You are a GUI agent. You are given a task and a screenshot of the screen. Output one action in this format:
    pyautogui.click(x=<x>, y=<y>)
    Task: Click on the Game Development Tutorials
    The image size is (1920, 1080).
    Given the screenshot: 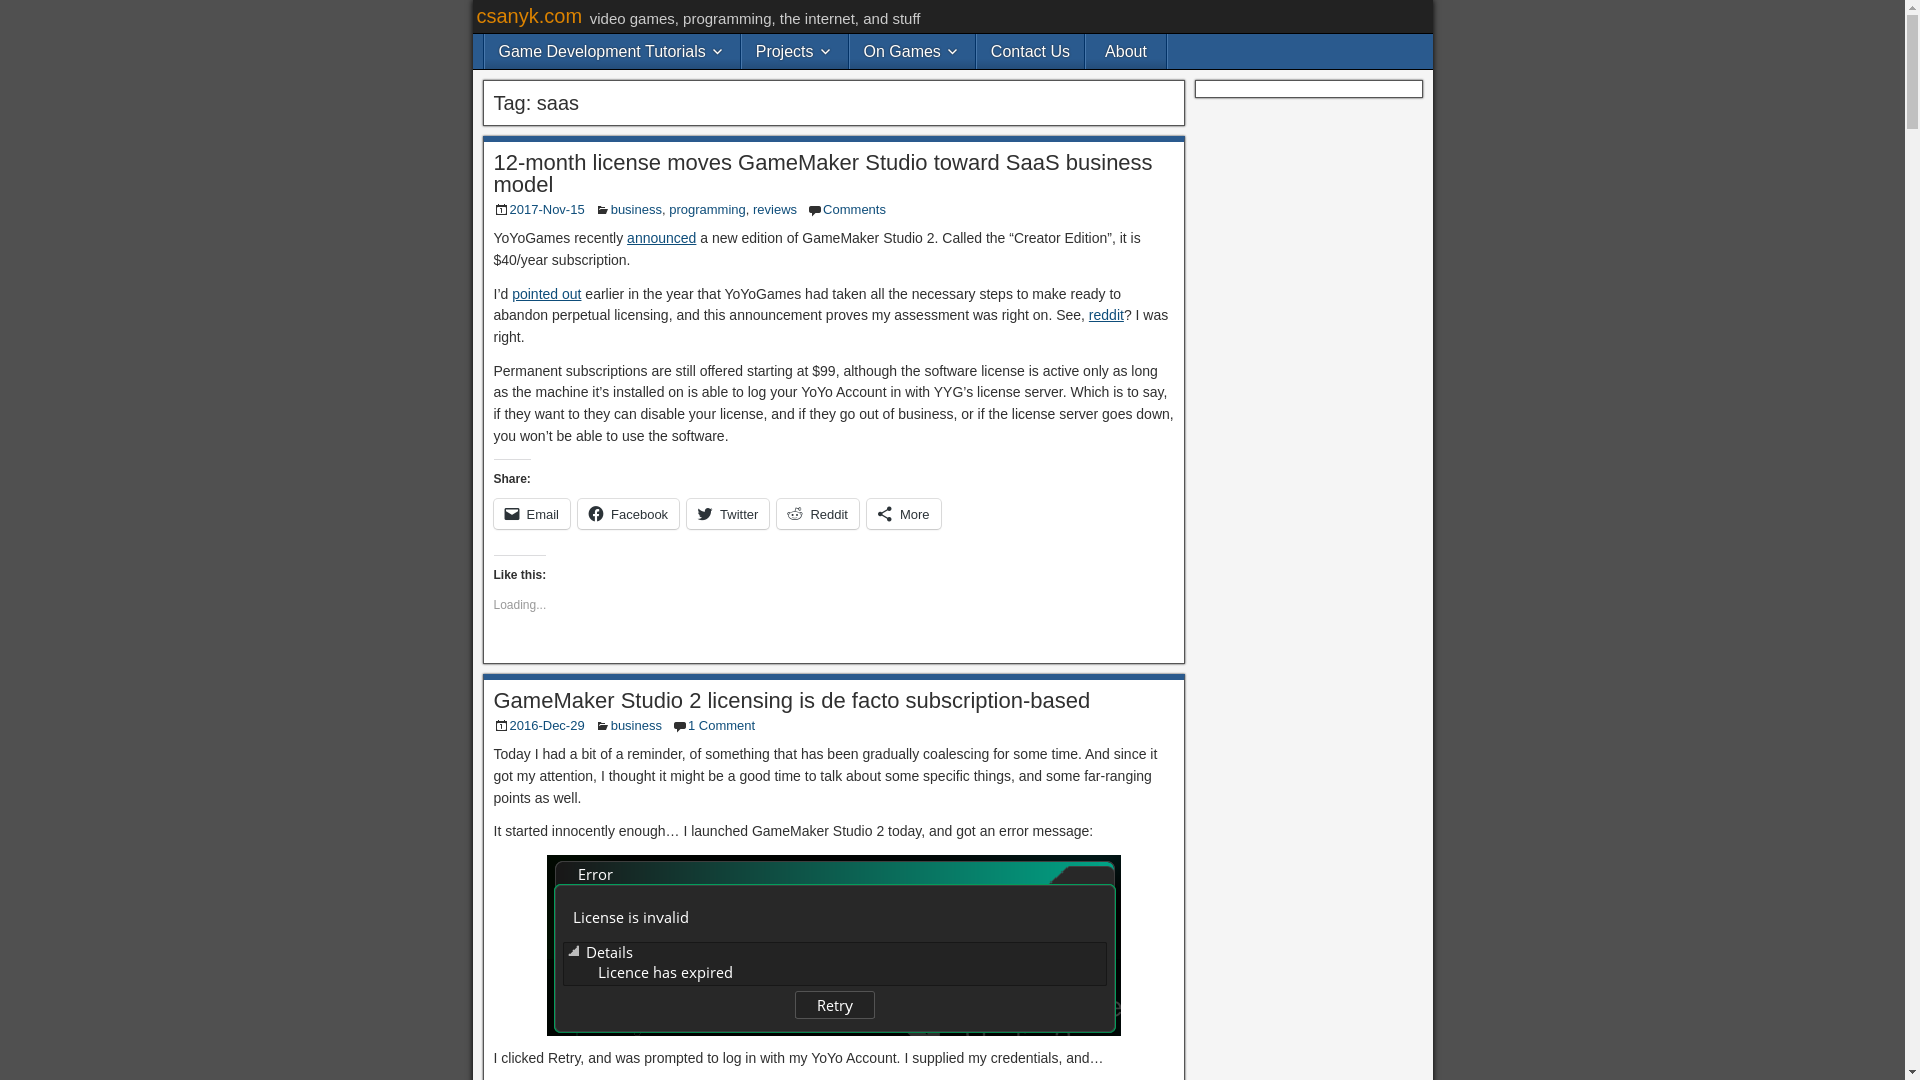 What is the action you would take?
    pyautogui.click(x=611, y=51)
    